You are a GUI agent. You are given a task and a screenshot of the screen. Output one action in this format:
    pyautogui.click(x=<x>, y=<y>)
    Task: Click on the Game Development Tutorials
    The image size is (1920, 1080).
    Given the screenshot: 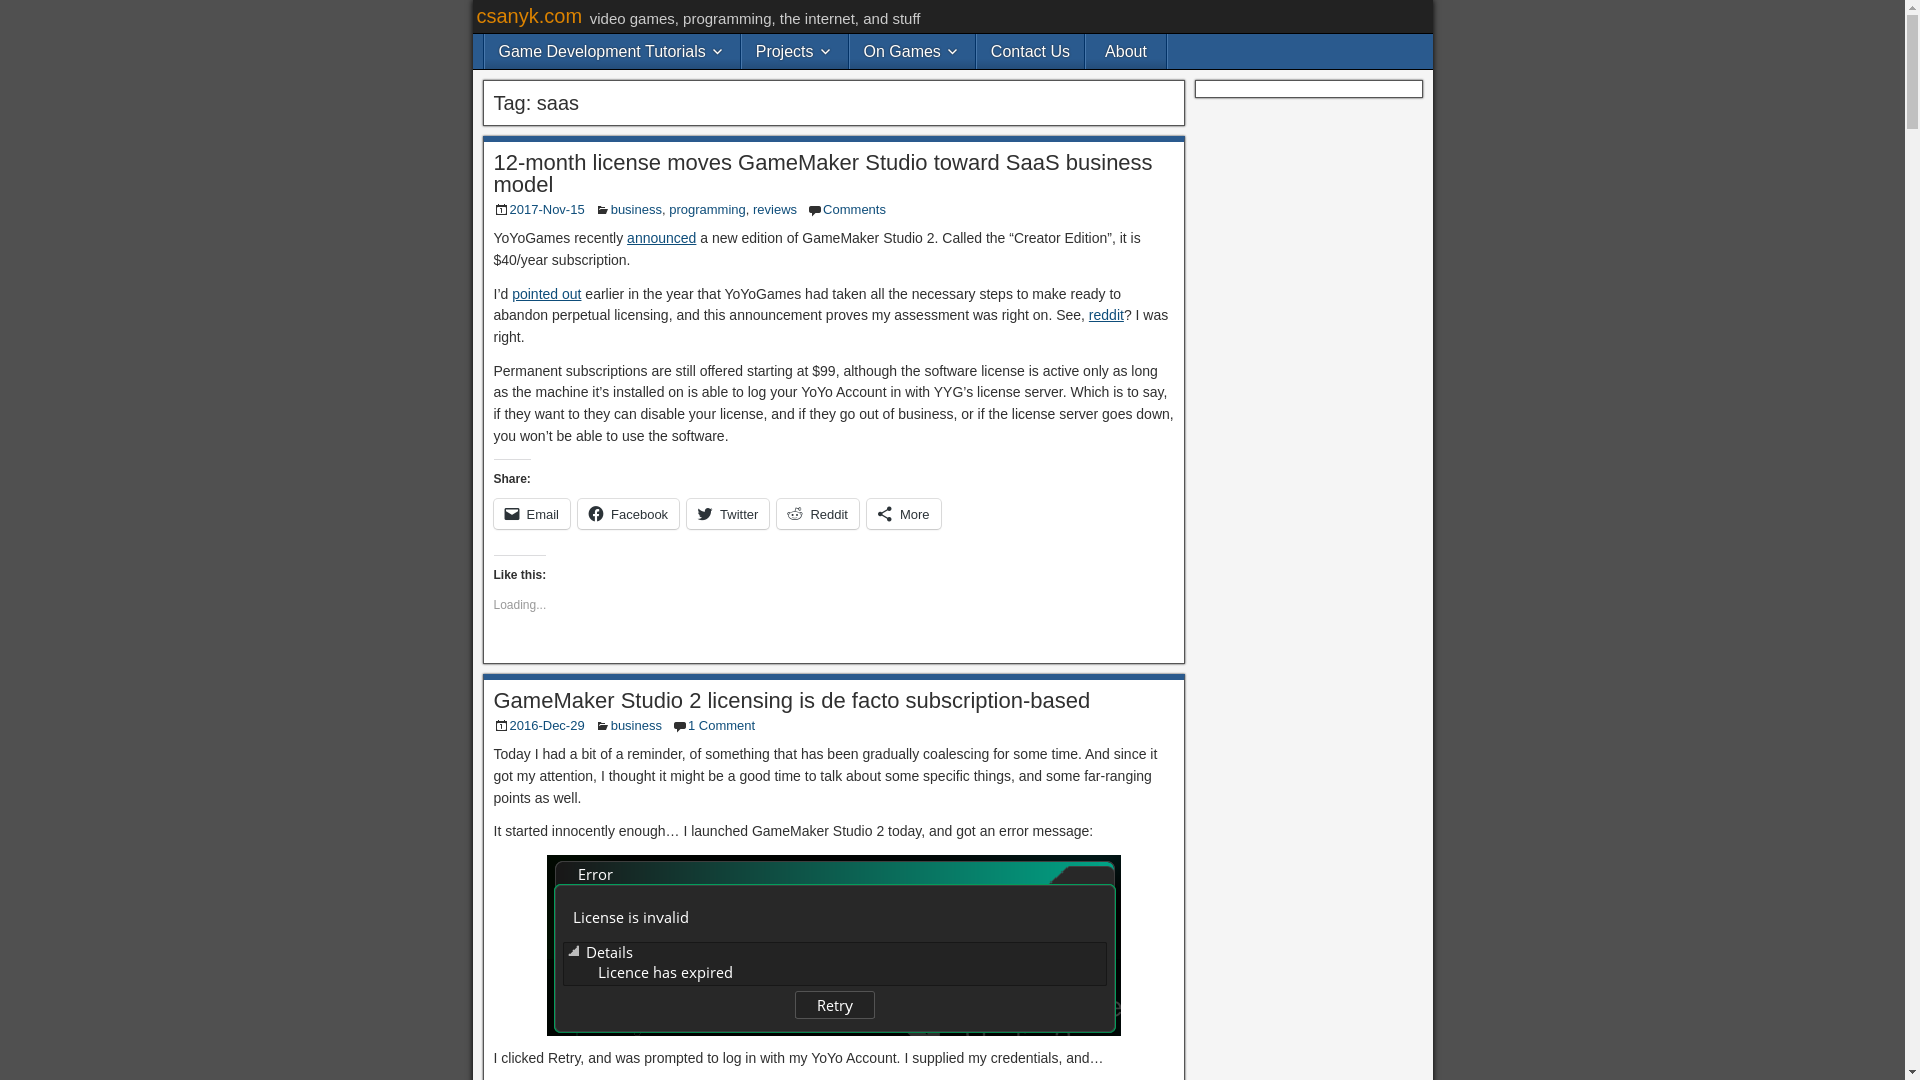 What is the action you would take?
    pyautogui.click(x=611, y=51)
    